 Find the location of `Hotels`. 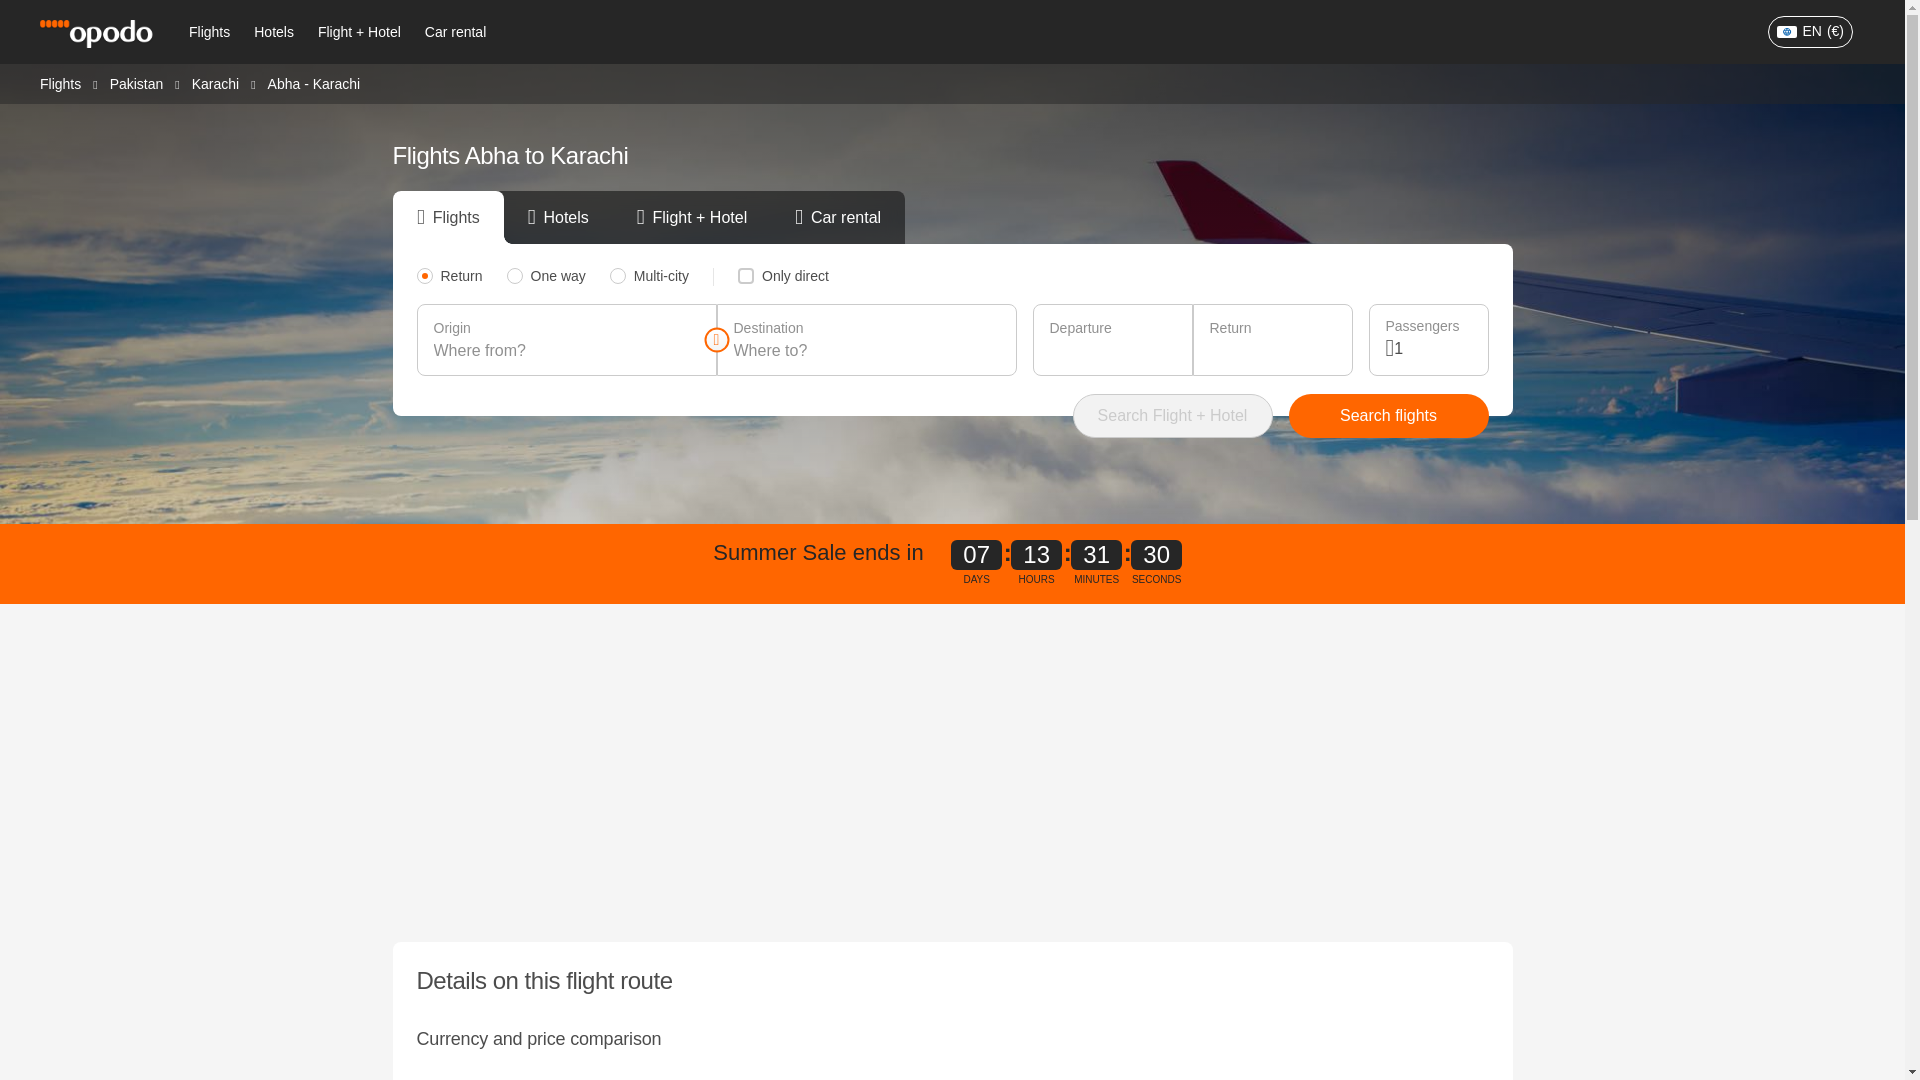

Hotels is located at coordinates (273, 32).